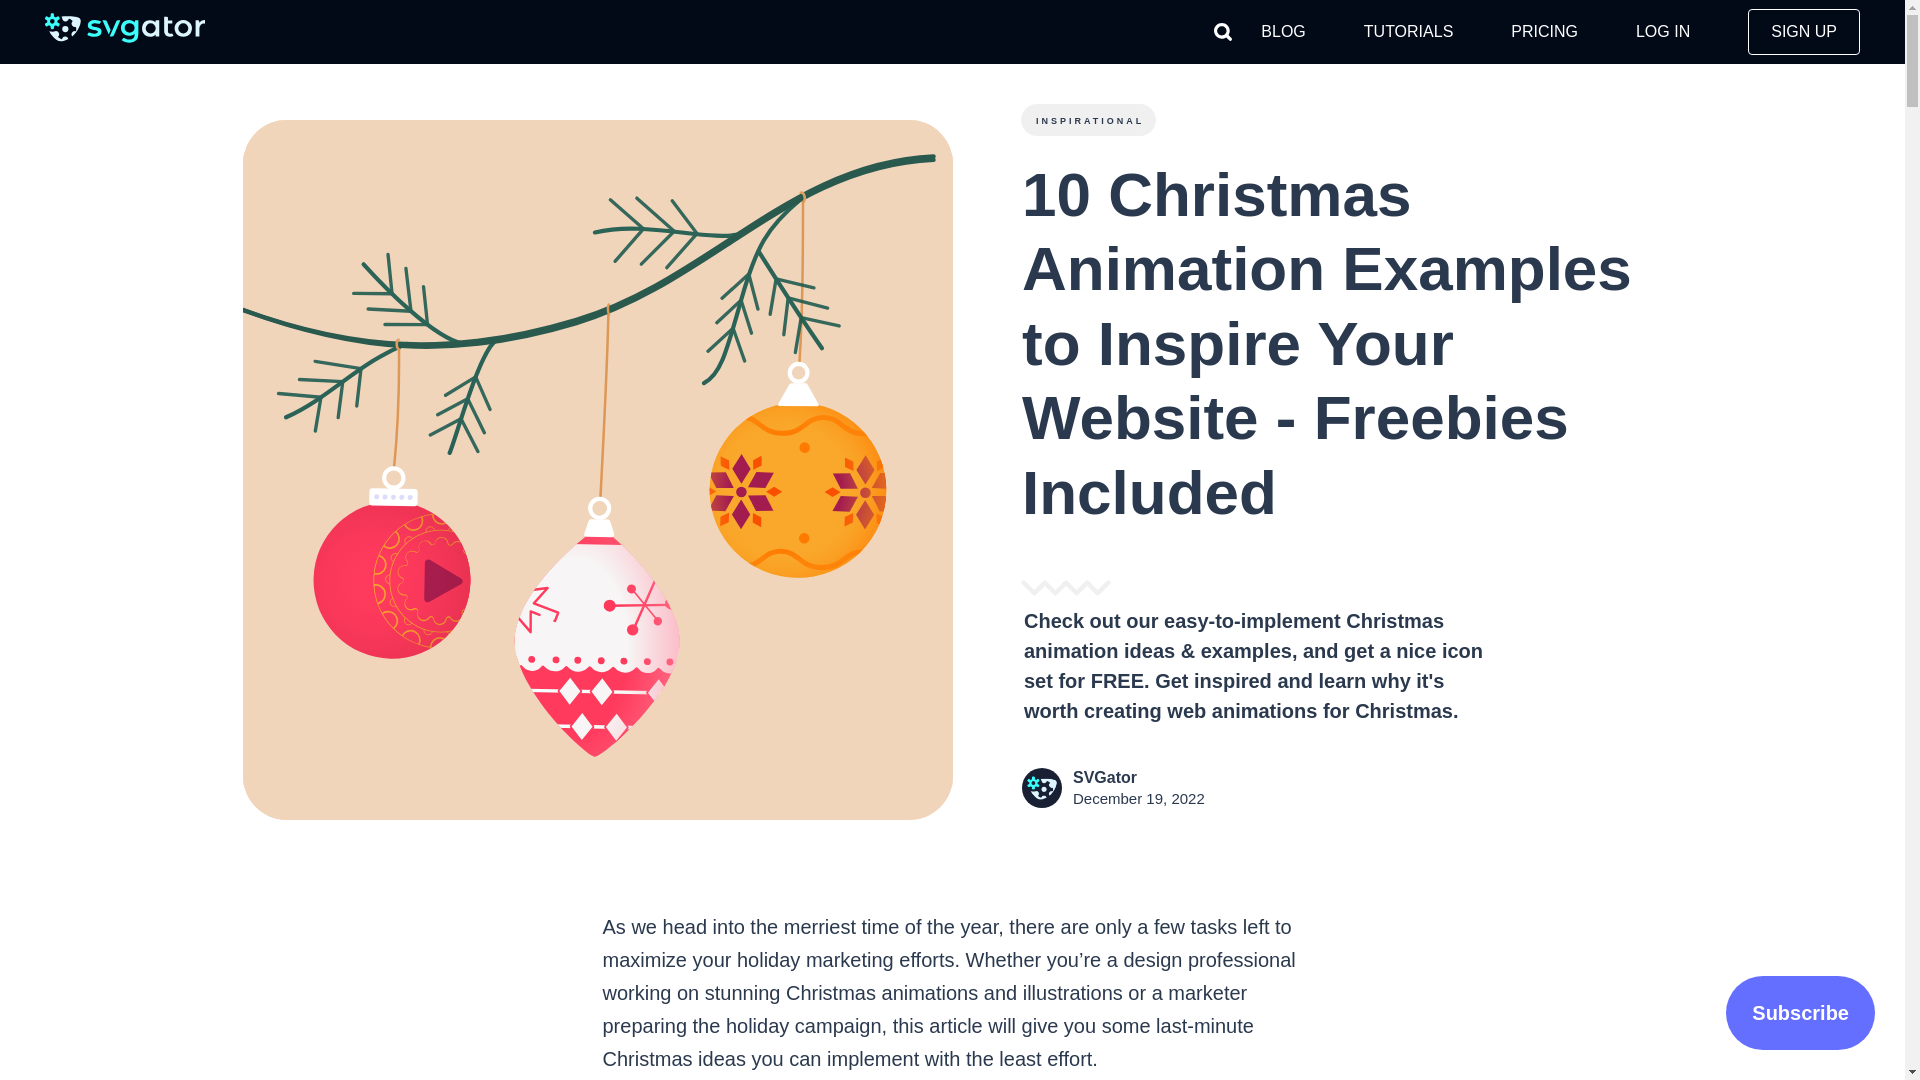  I want to click on PRICING, so click(1544, 32).